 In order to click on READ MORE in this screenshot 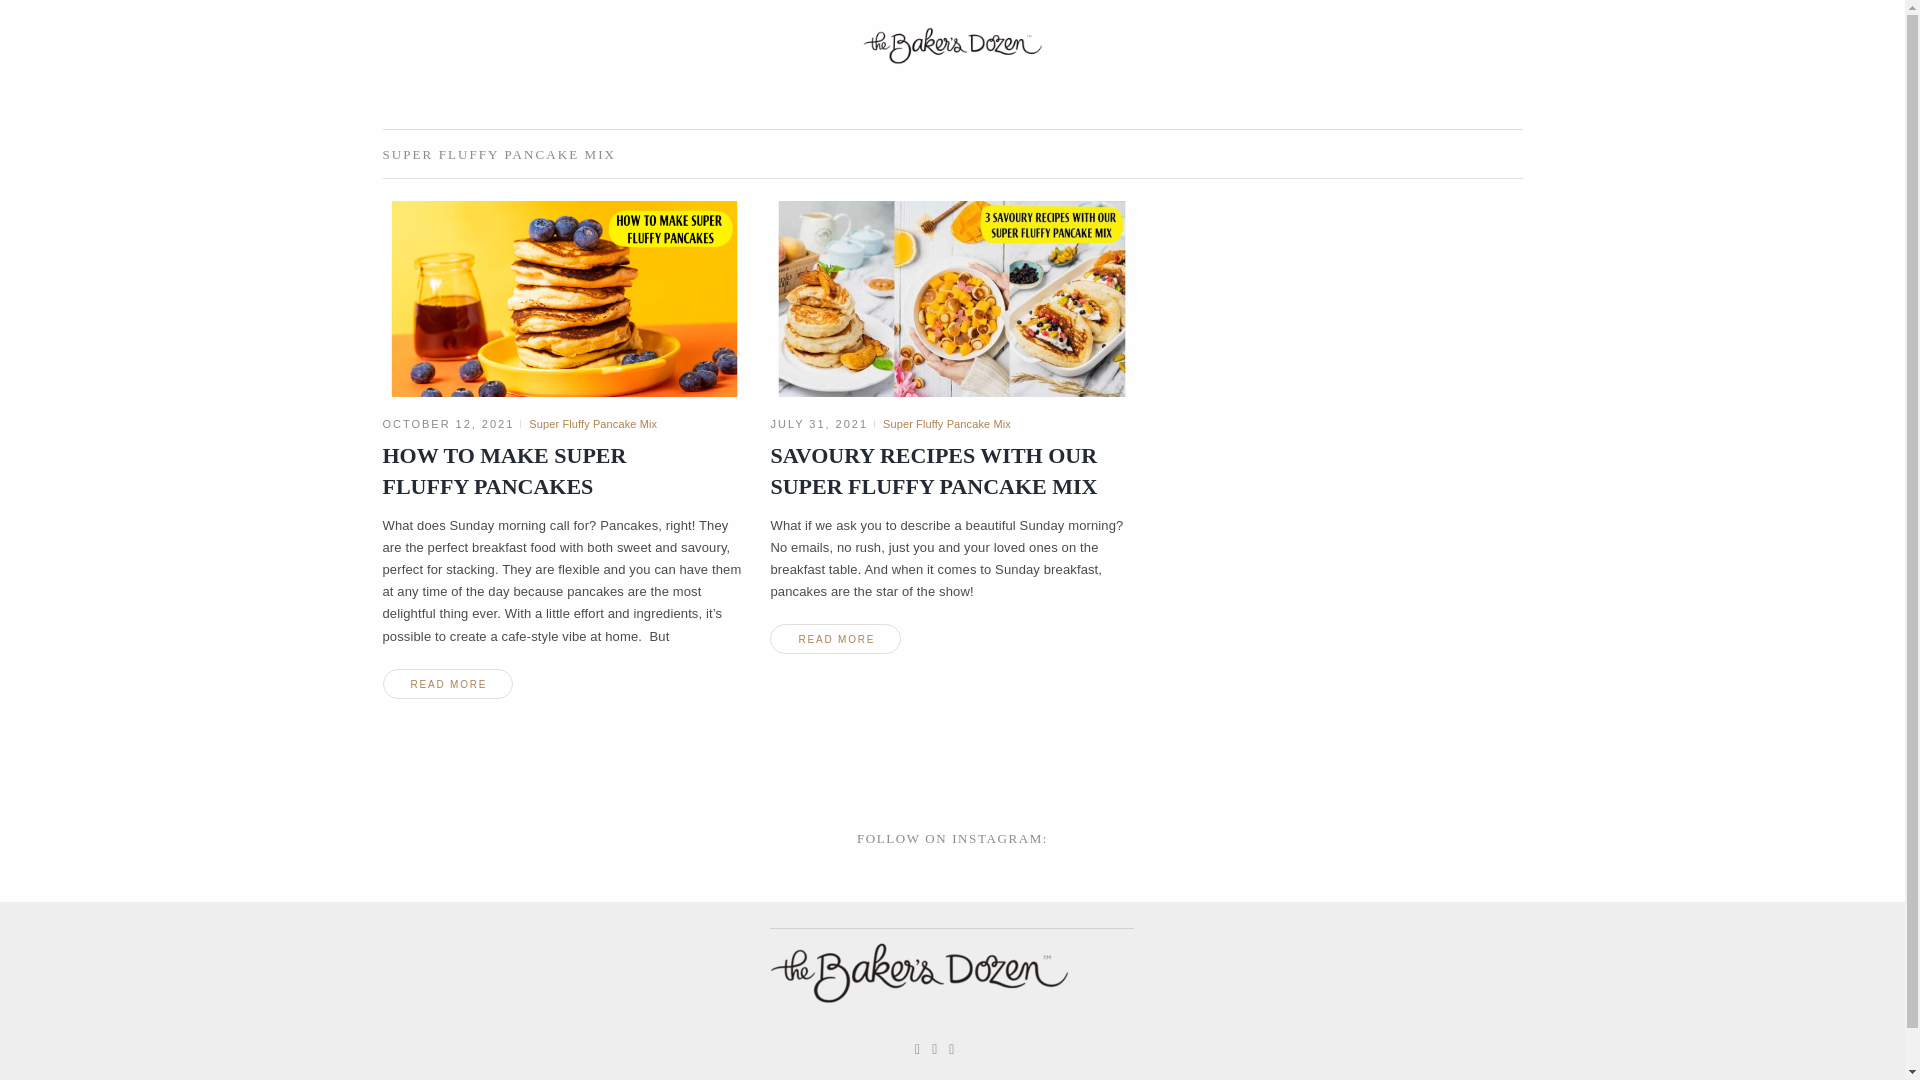, I will do `click(834, 639)`.